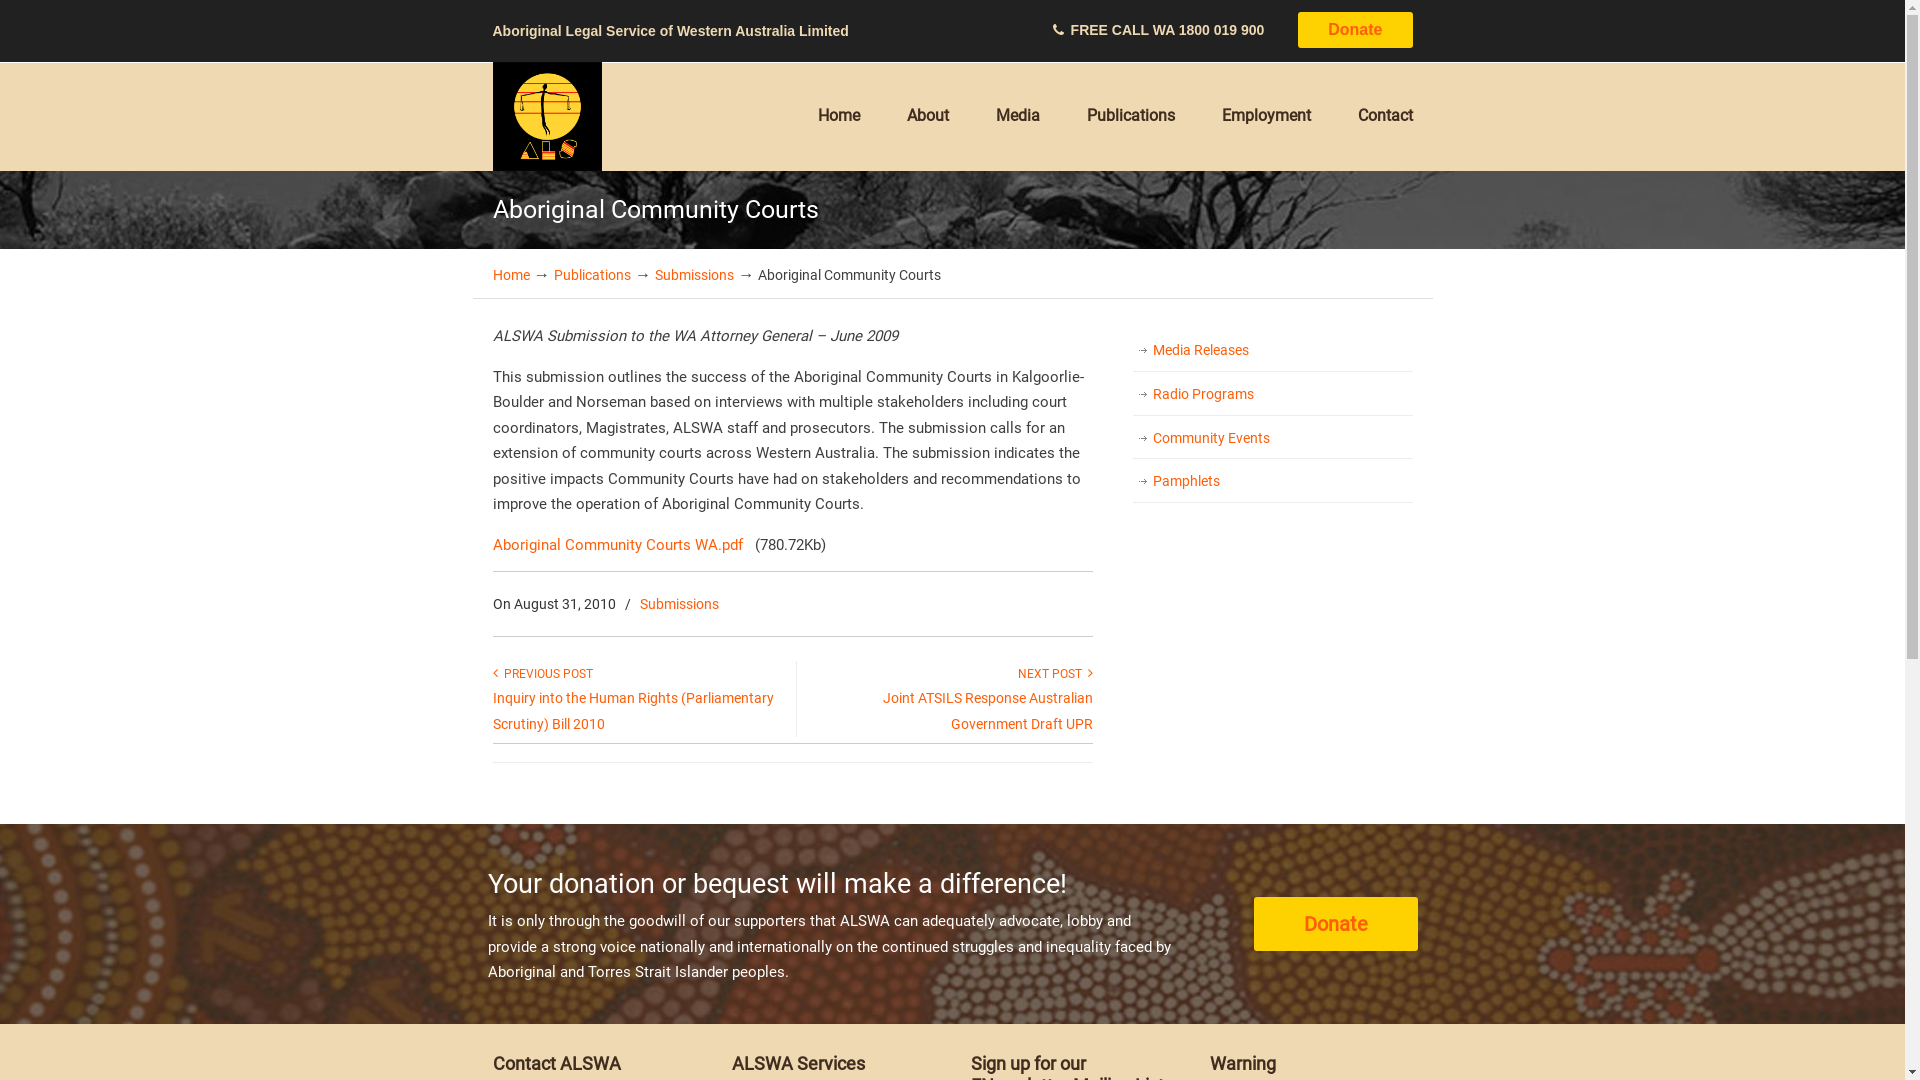 The image size is (1920, 1080). Describe the element at coordinates (694, 274) in the screenshot. I see `Submissions` at that location.